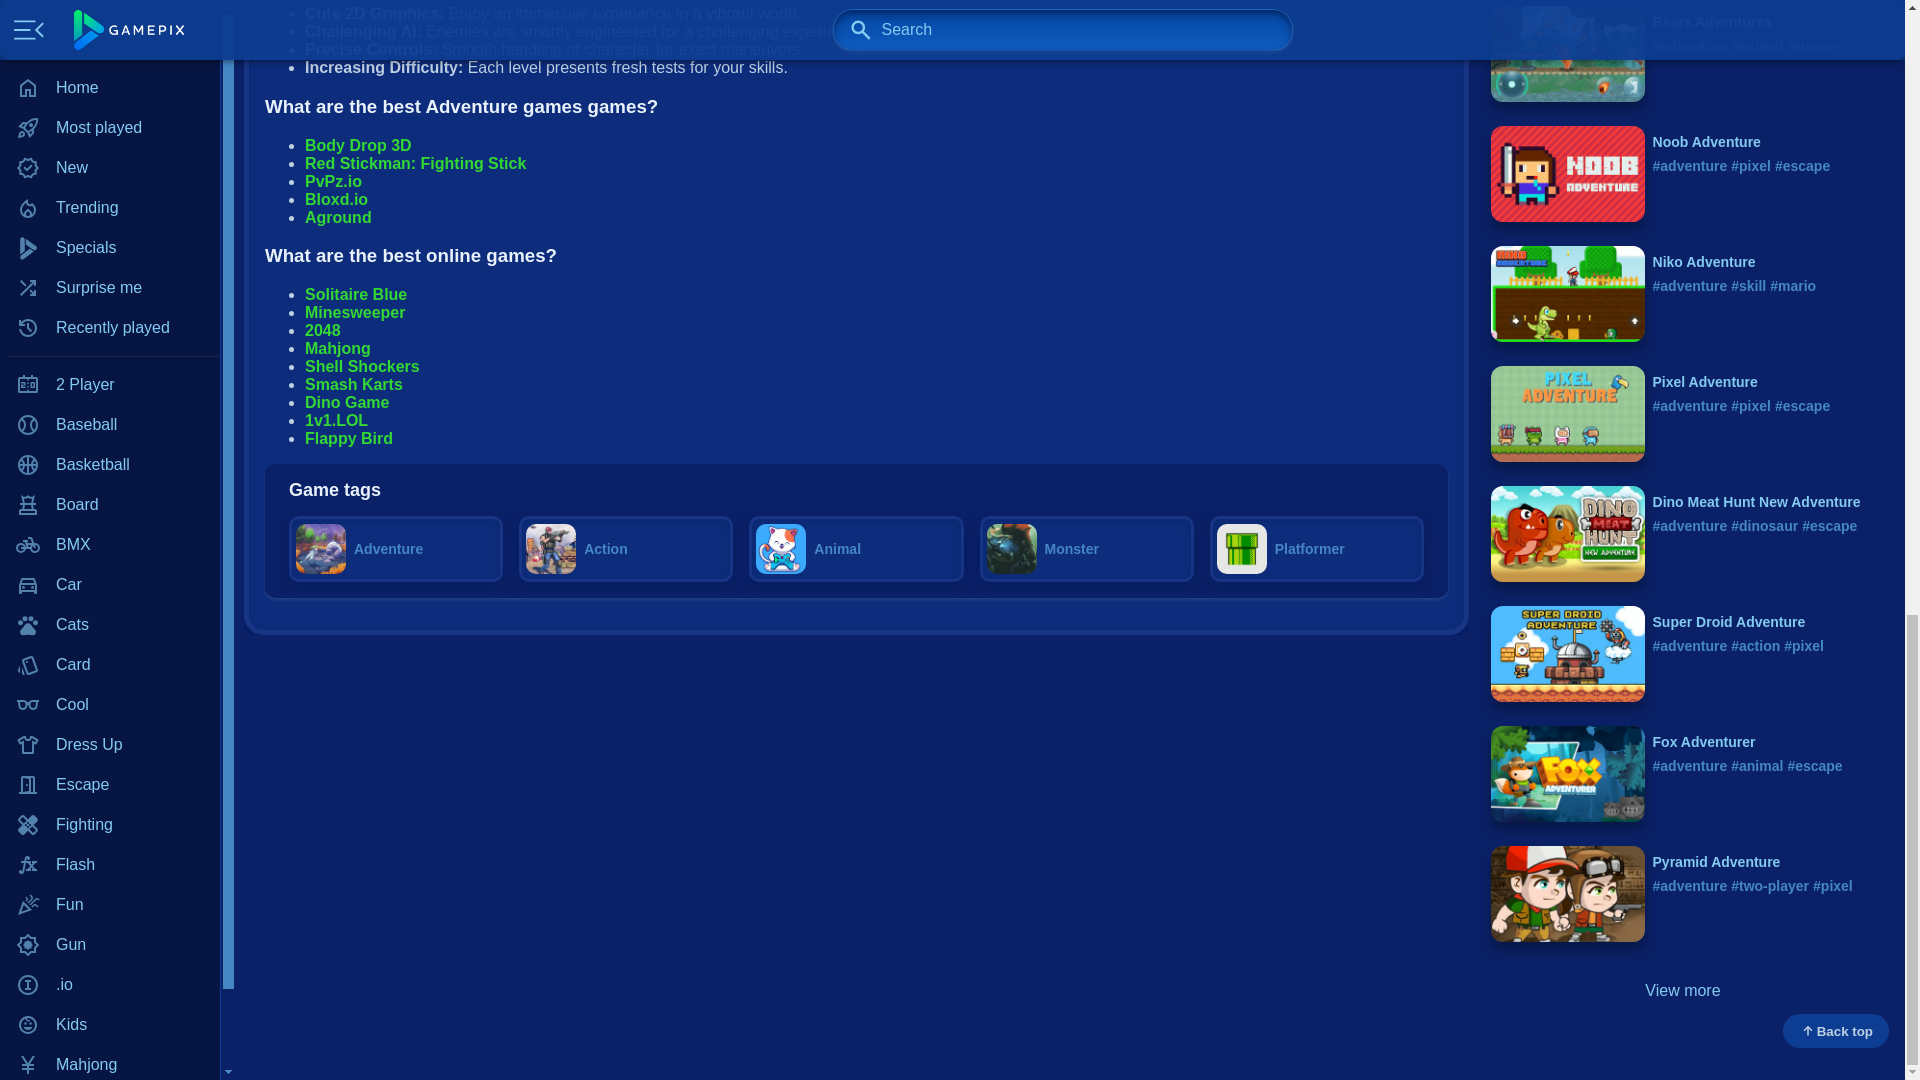 This screenshot has width=1920, height=1080. I want to click on Zombie, so click(110, 145).